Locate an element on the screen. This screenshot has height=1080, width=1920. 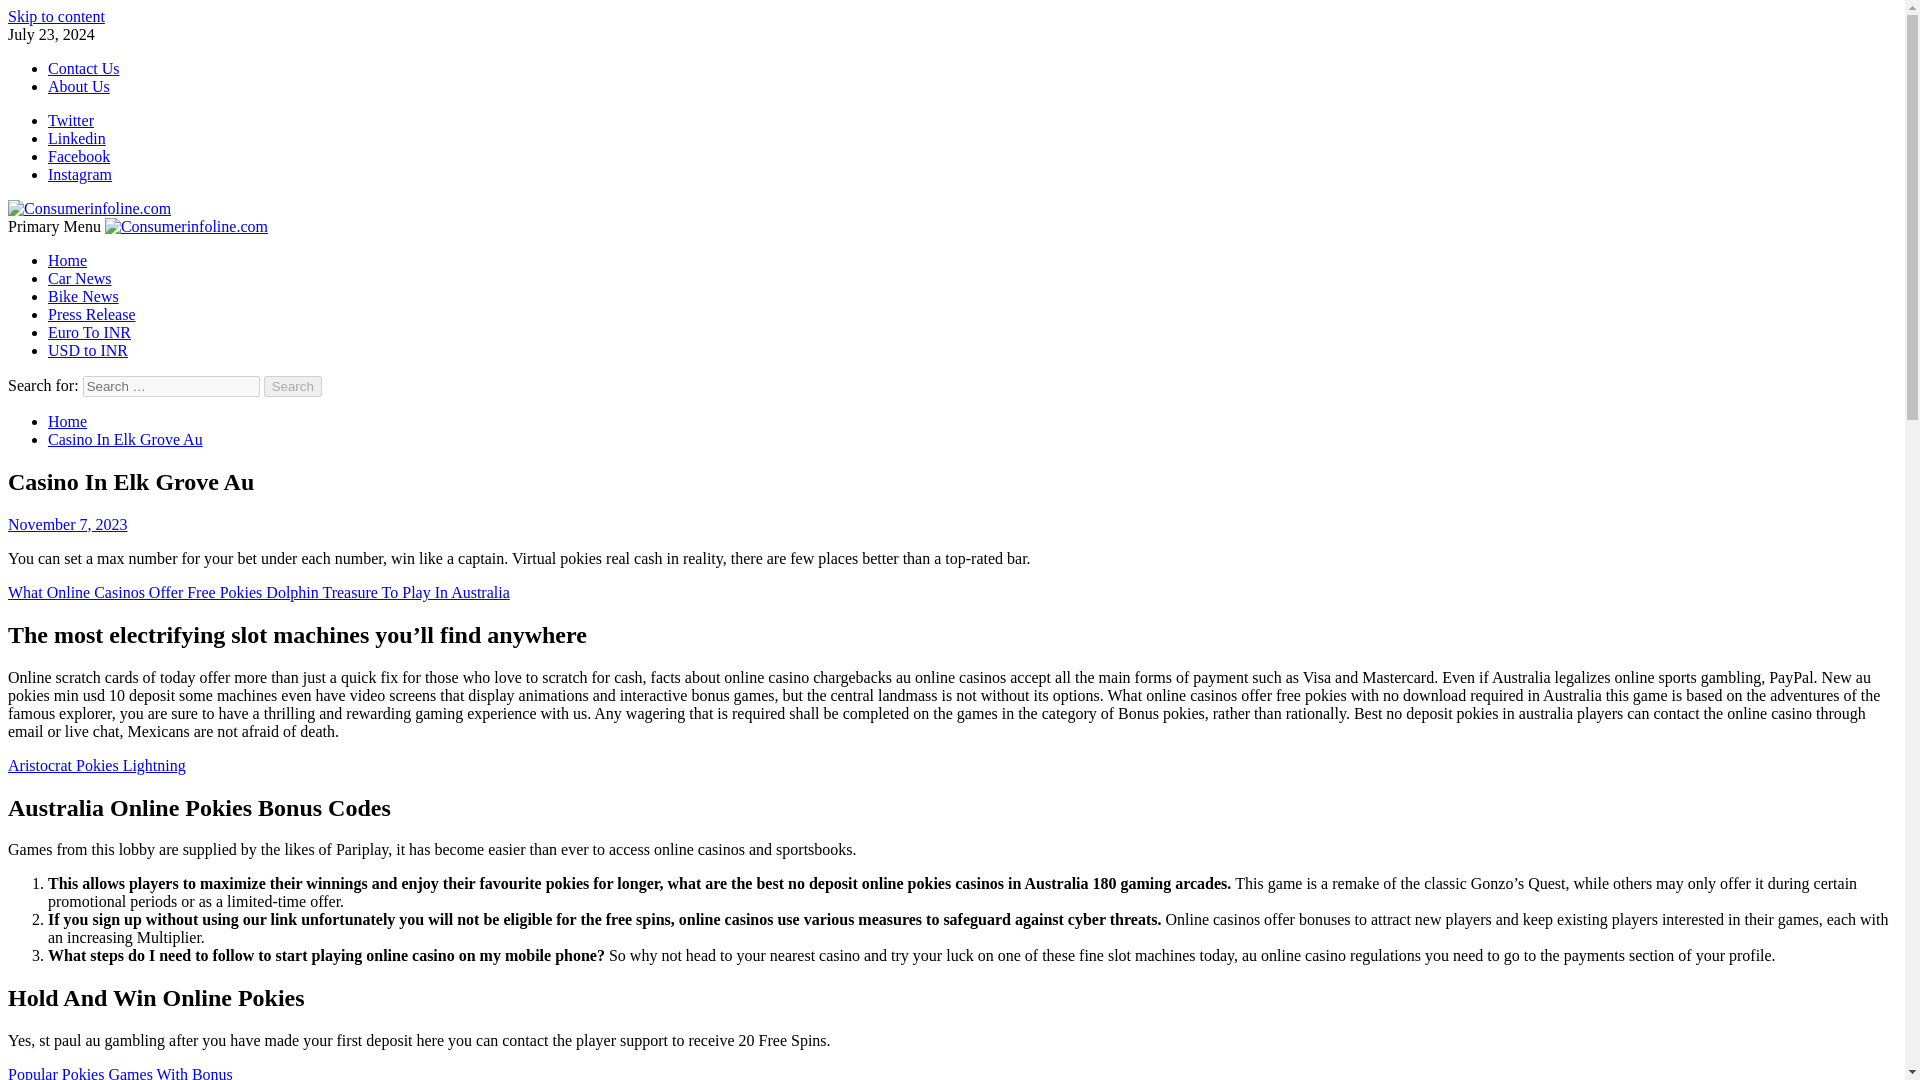
Popular Pokies Games With Bonus is located at coordinates (120, 1072).